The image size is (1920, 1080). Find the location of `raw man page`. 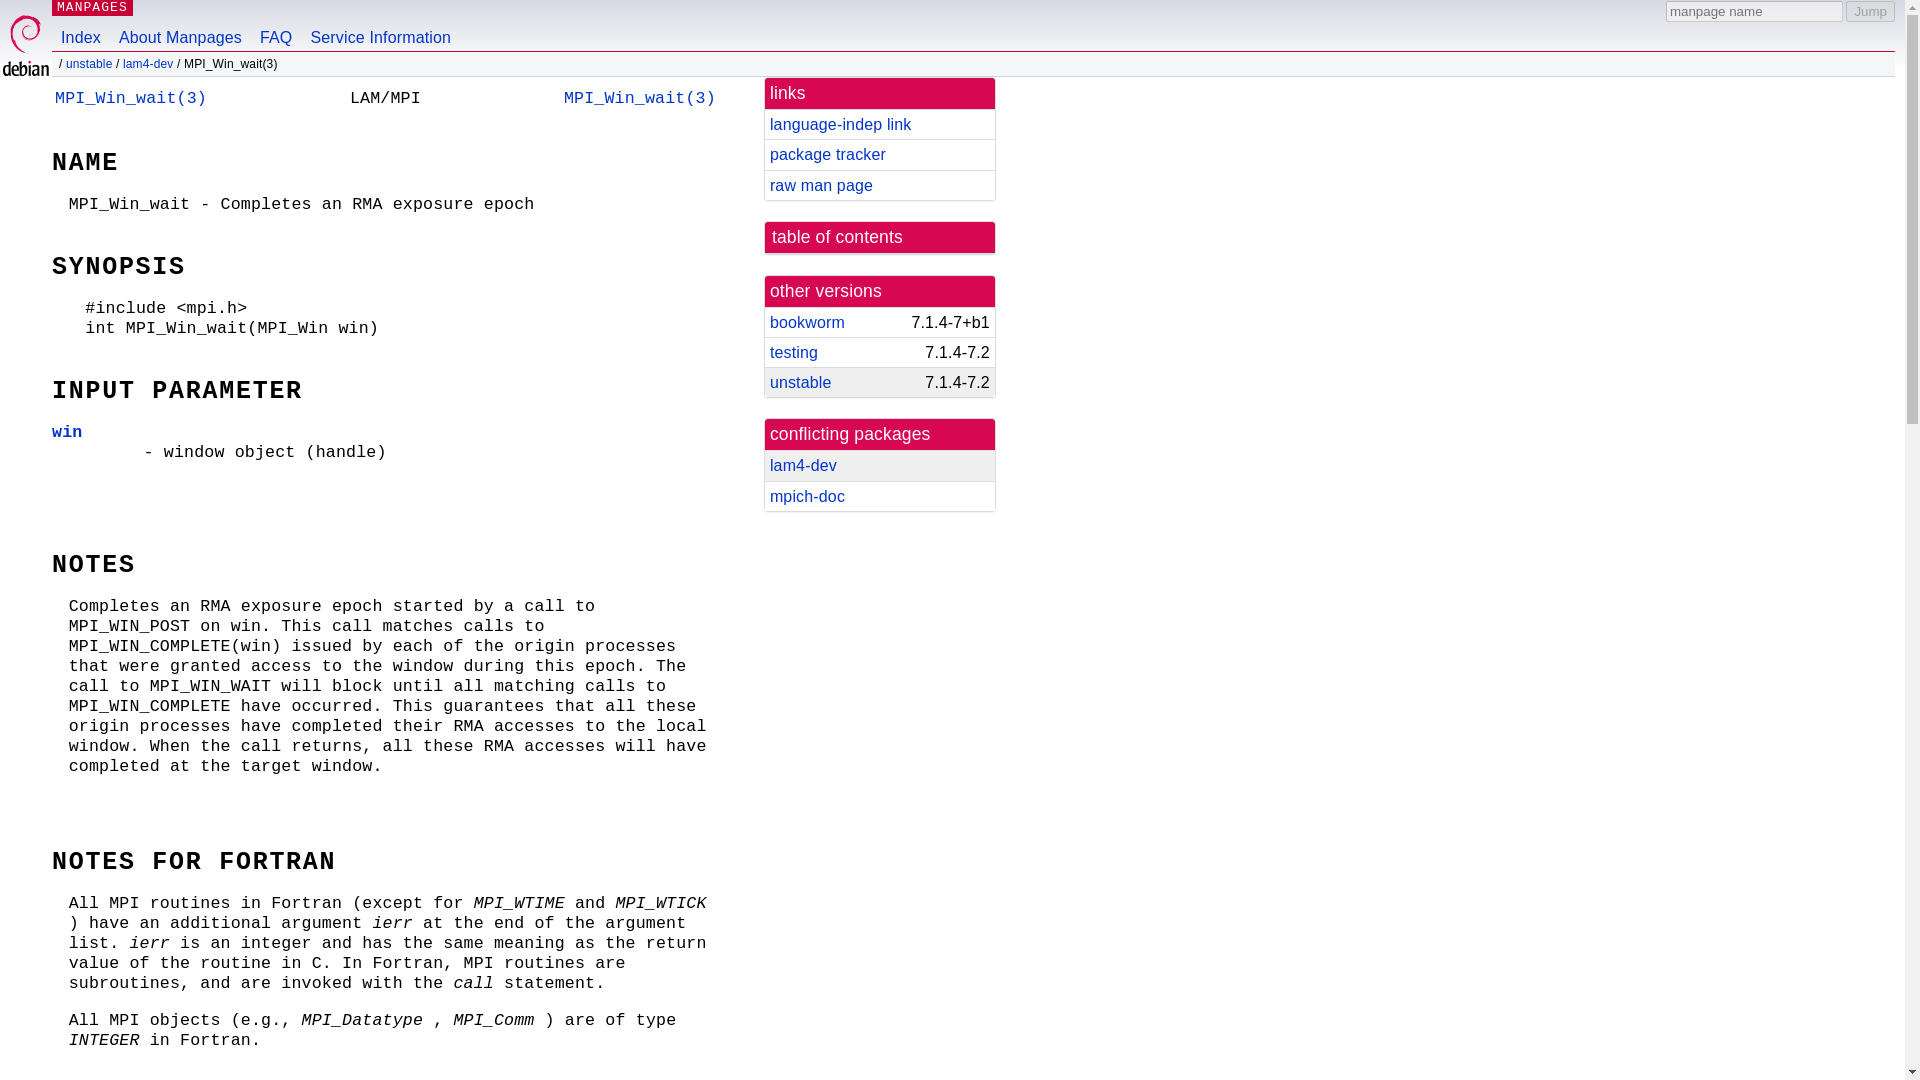

raw man page is located at coordinates (821, 186).